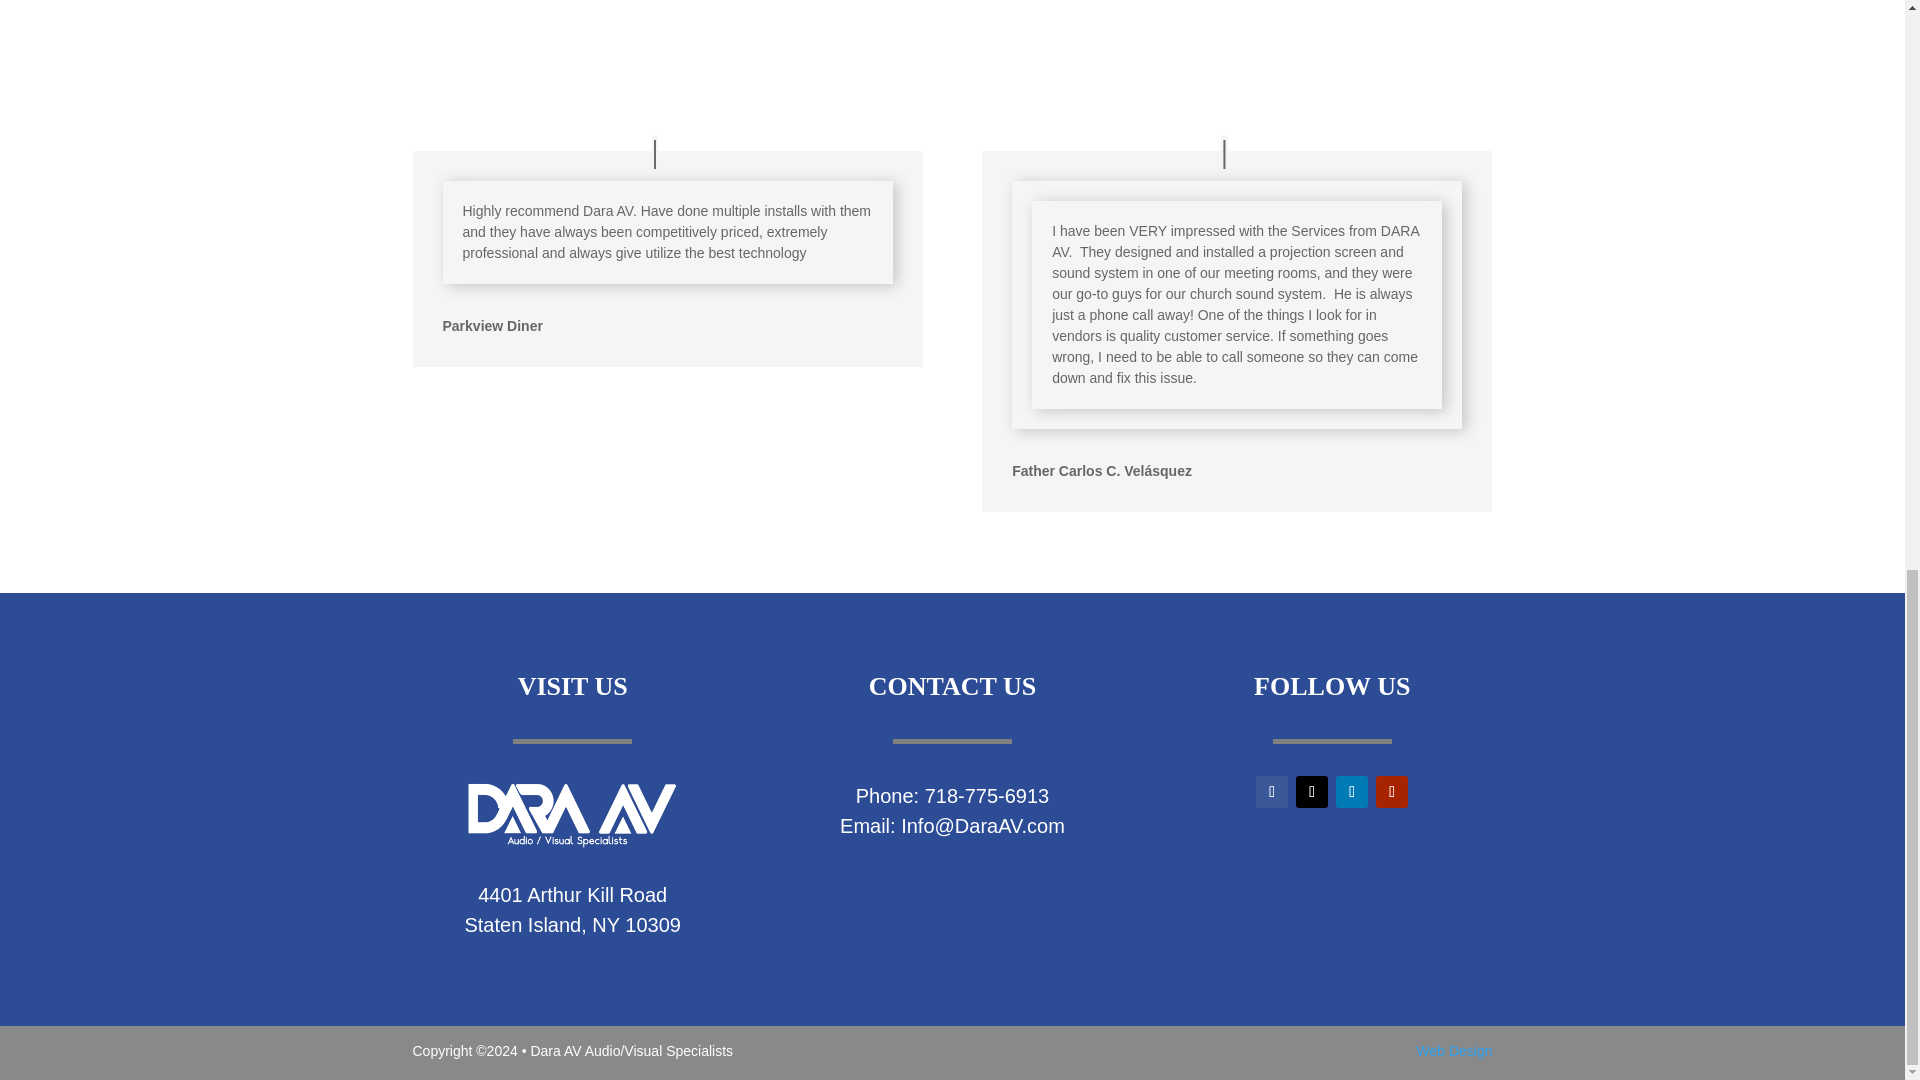 This screenshot has width=1920, height=1080. Describe the element at coordinates (1392, 792) in the screenshot. I see `Follow on Youtube` at that location.